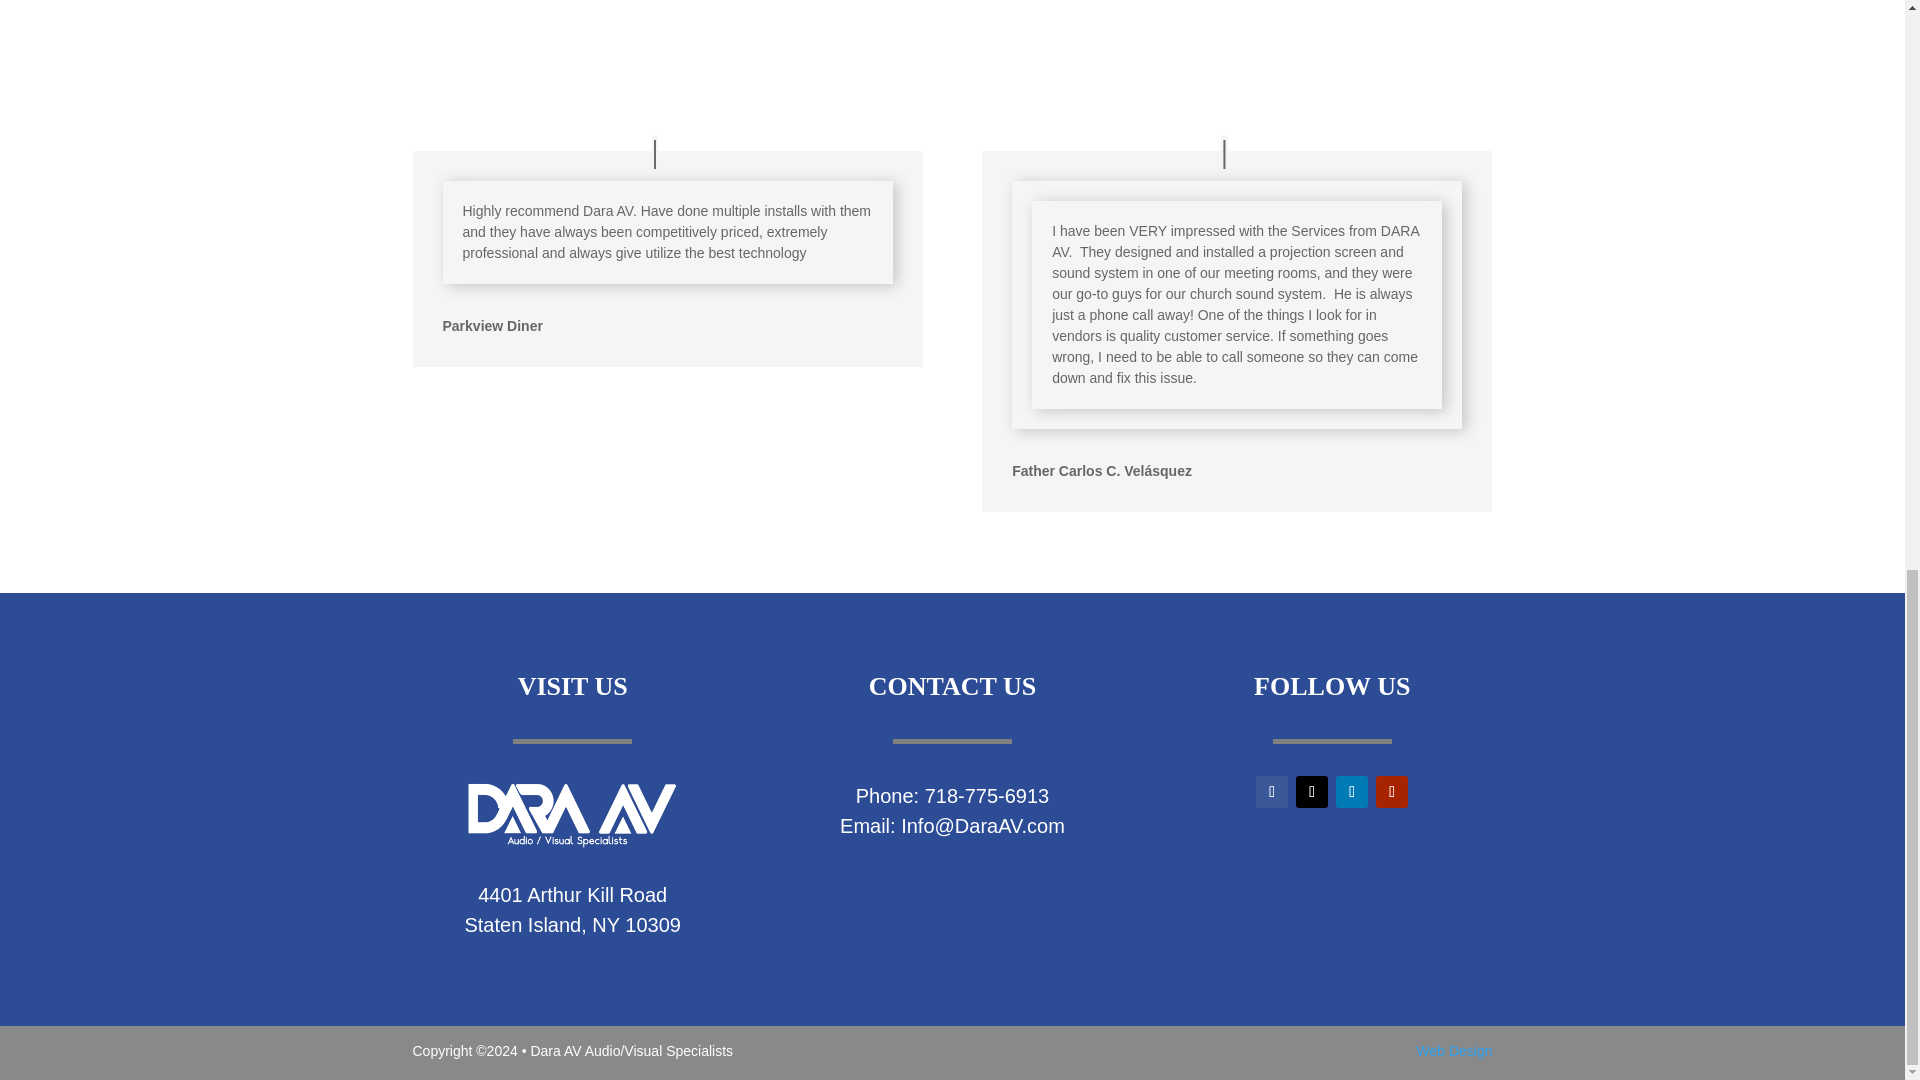 This screenshot has width=1920, height=1080. Describe the element at coordinates (1392, 792) in the screenshot. I see `Follow on Youtube` at that location.